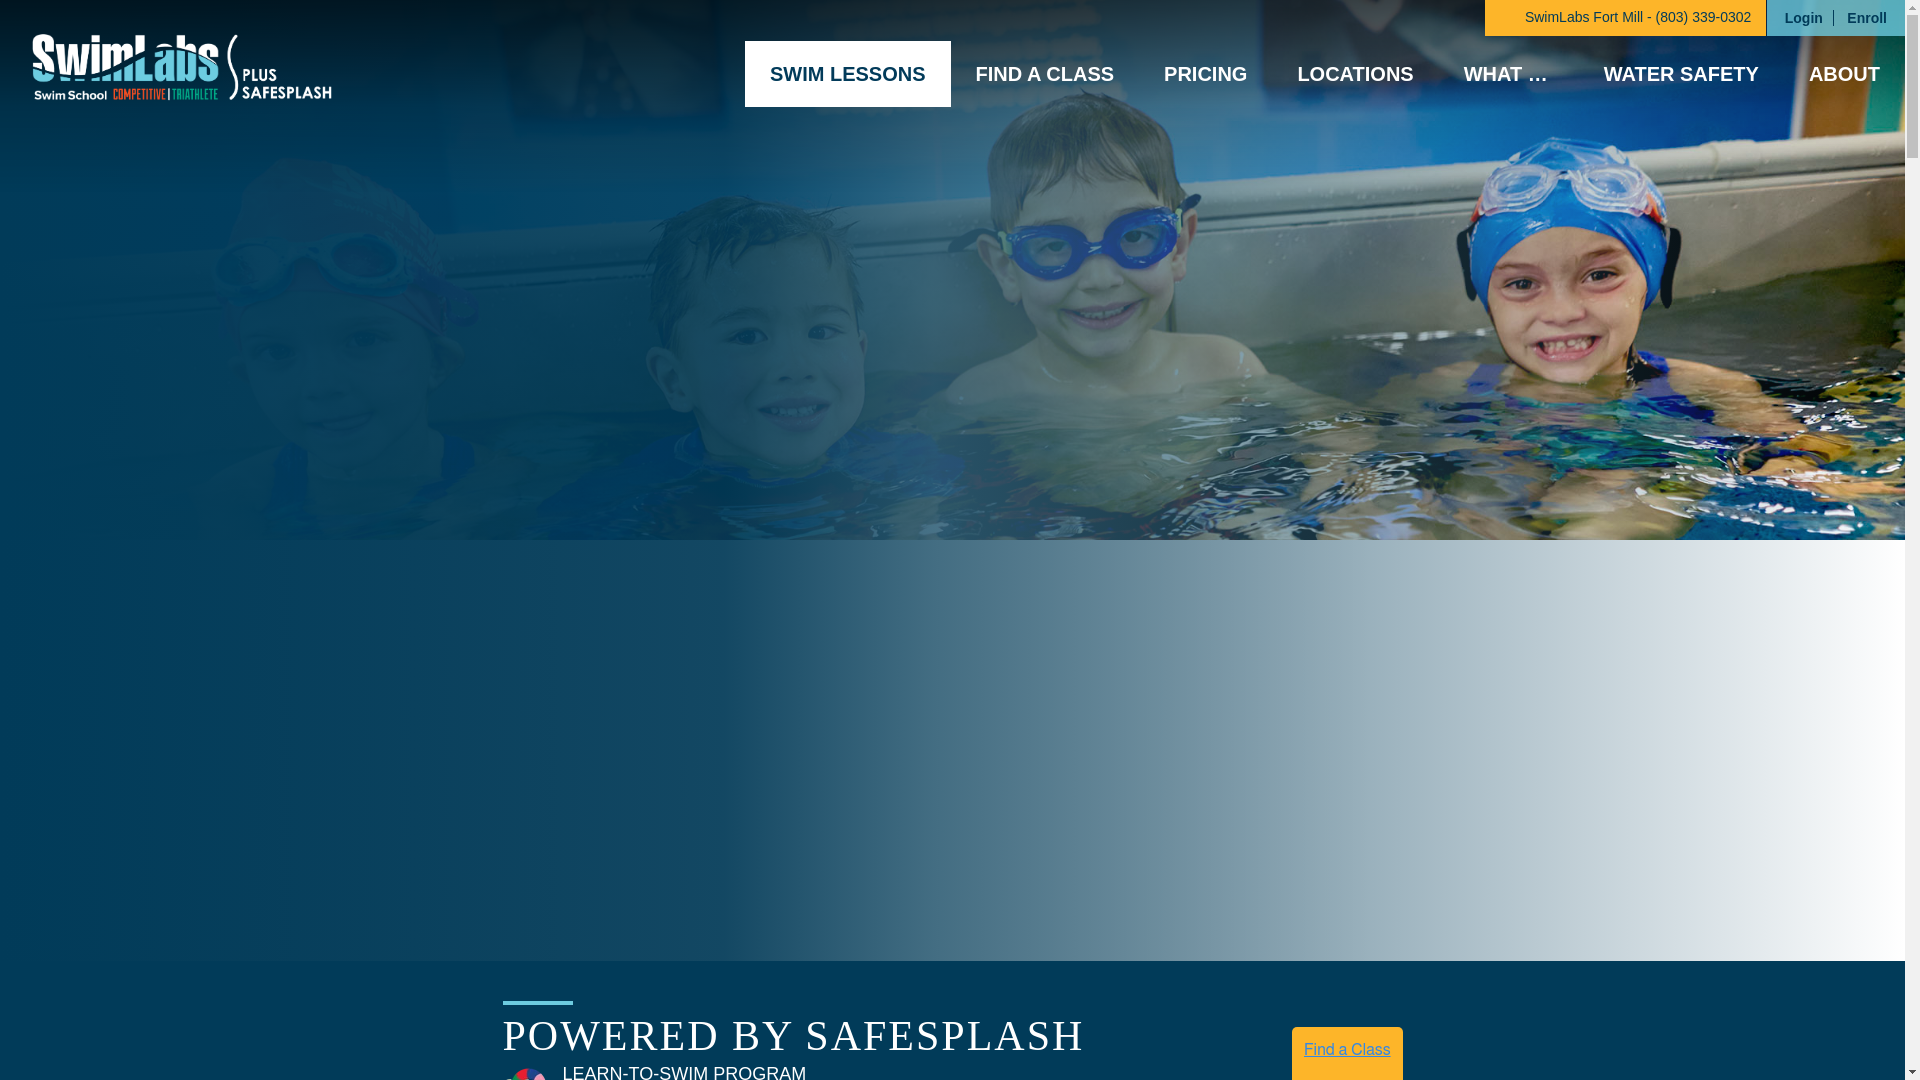  Describe the element at coordinates (1804, 18) in the screenshot. I see `Login` at that location.